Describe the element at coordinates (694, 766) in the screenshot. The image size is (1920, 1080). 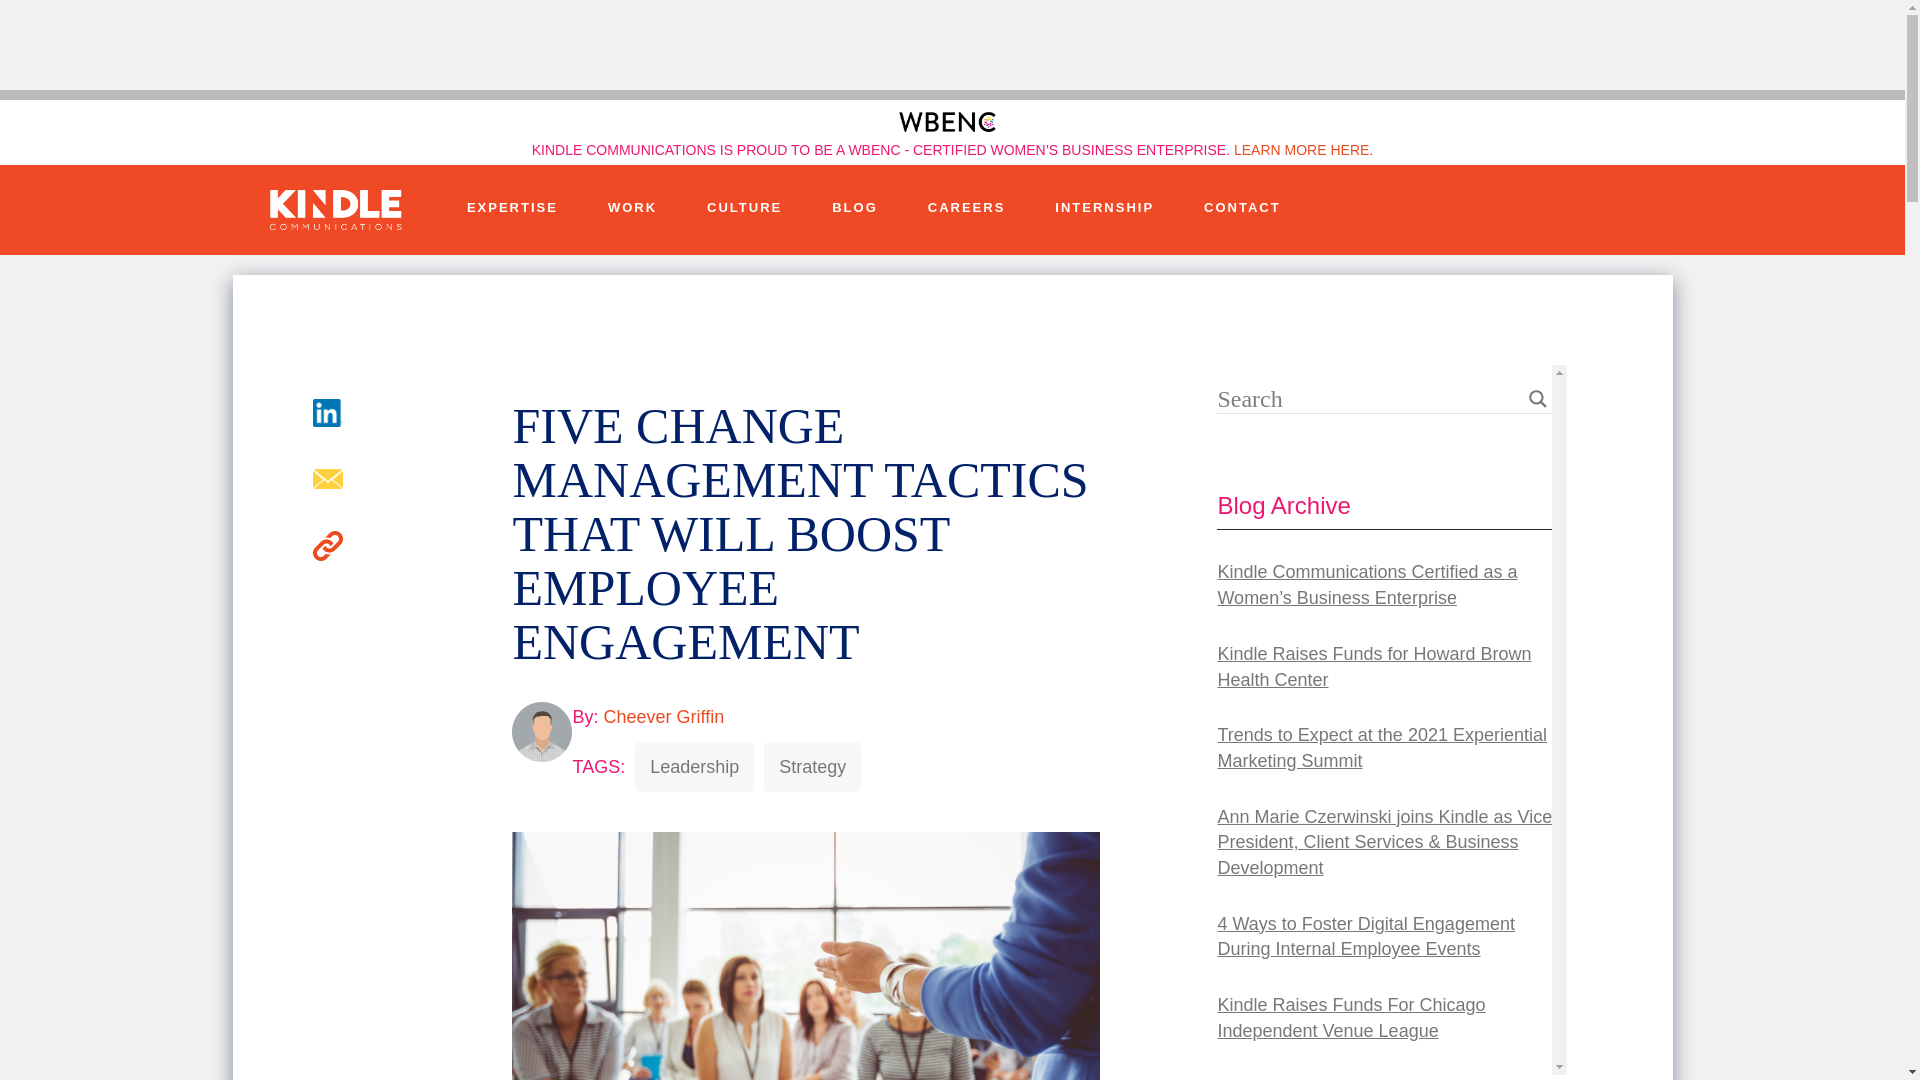
I see `Leadership` at that location.